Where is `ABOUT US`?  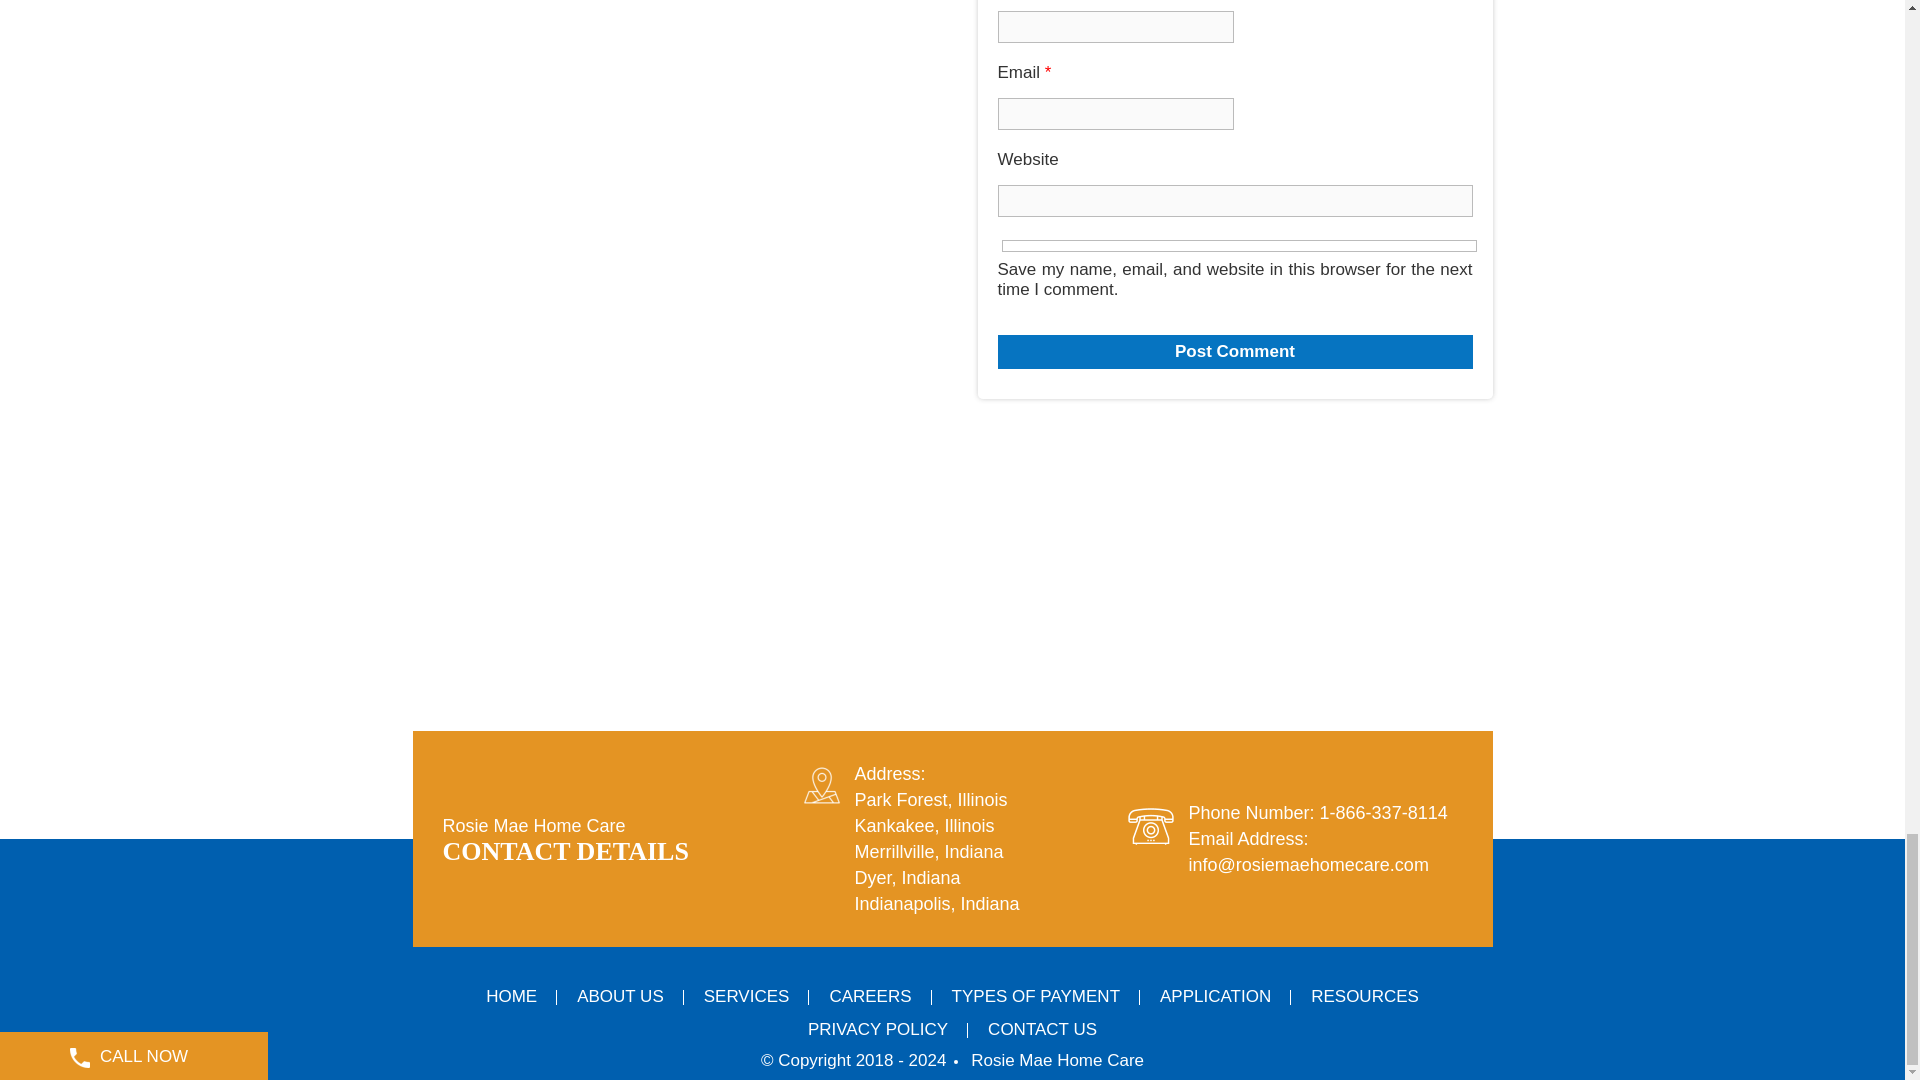
ABOUT US is located at coordinates (620, 996).